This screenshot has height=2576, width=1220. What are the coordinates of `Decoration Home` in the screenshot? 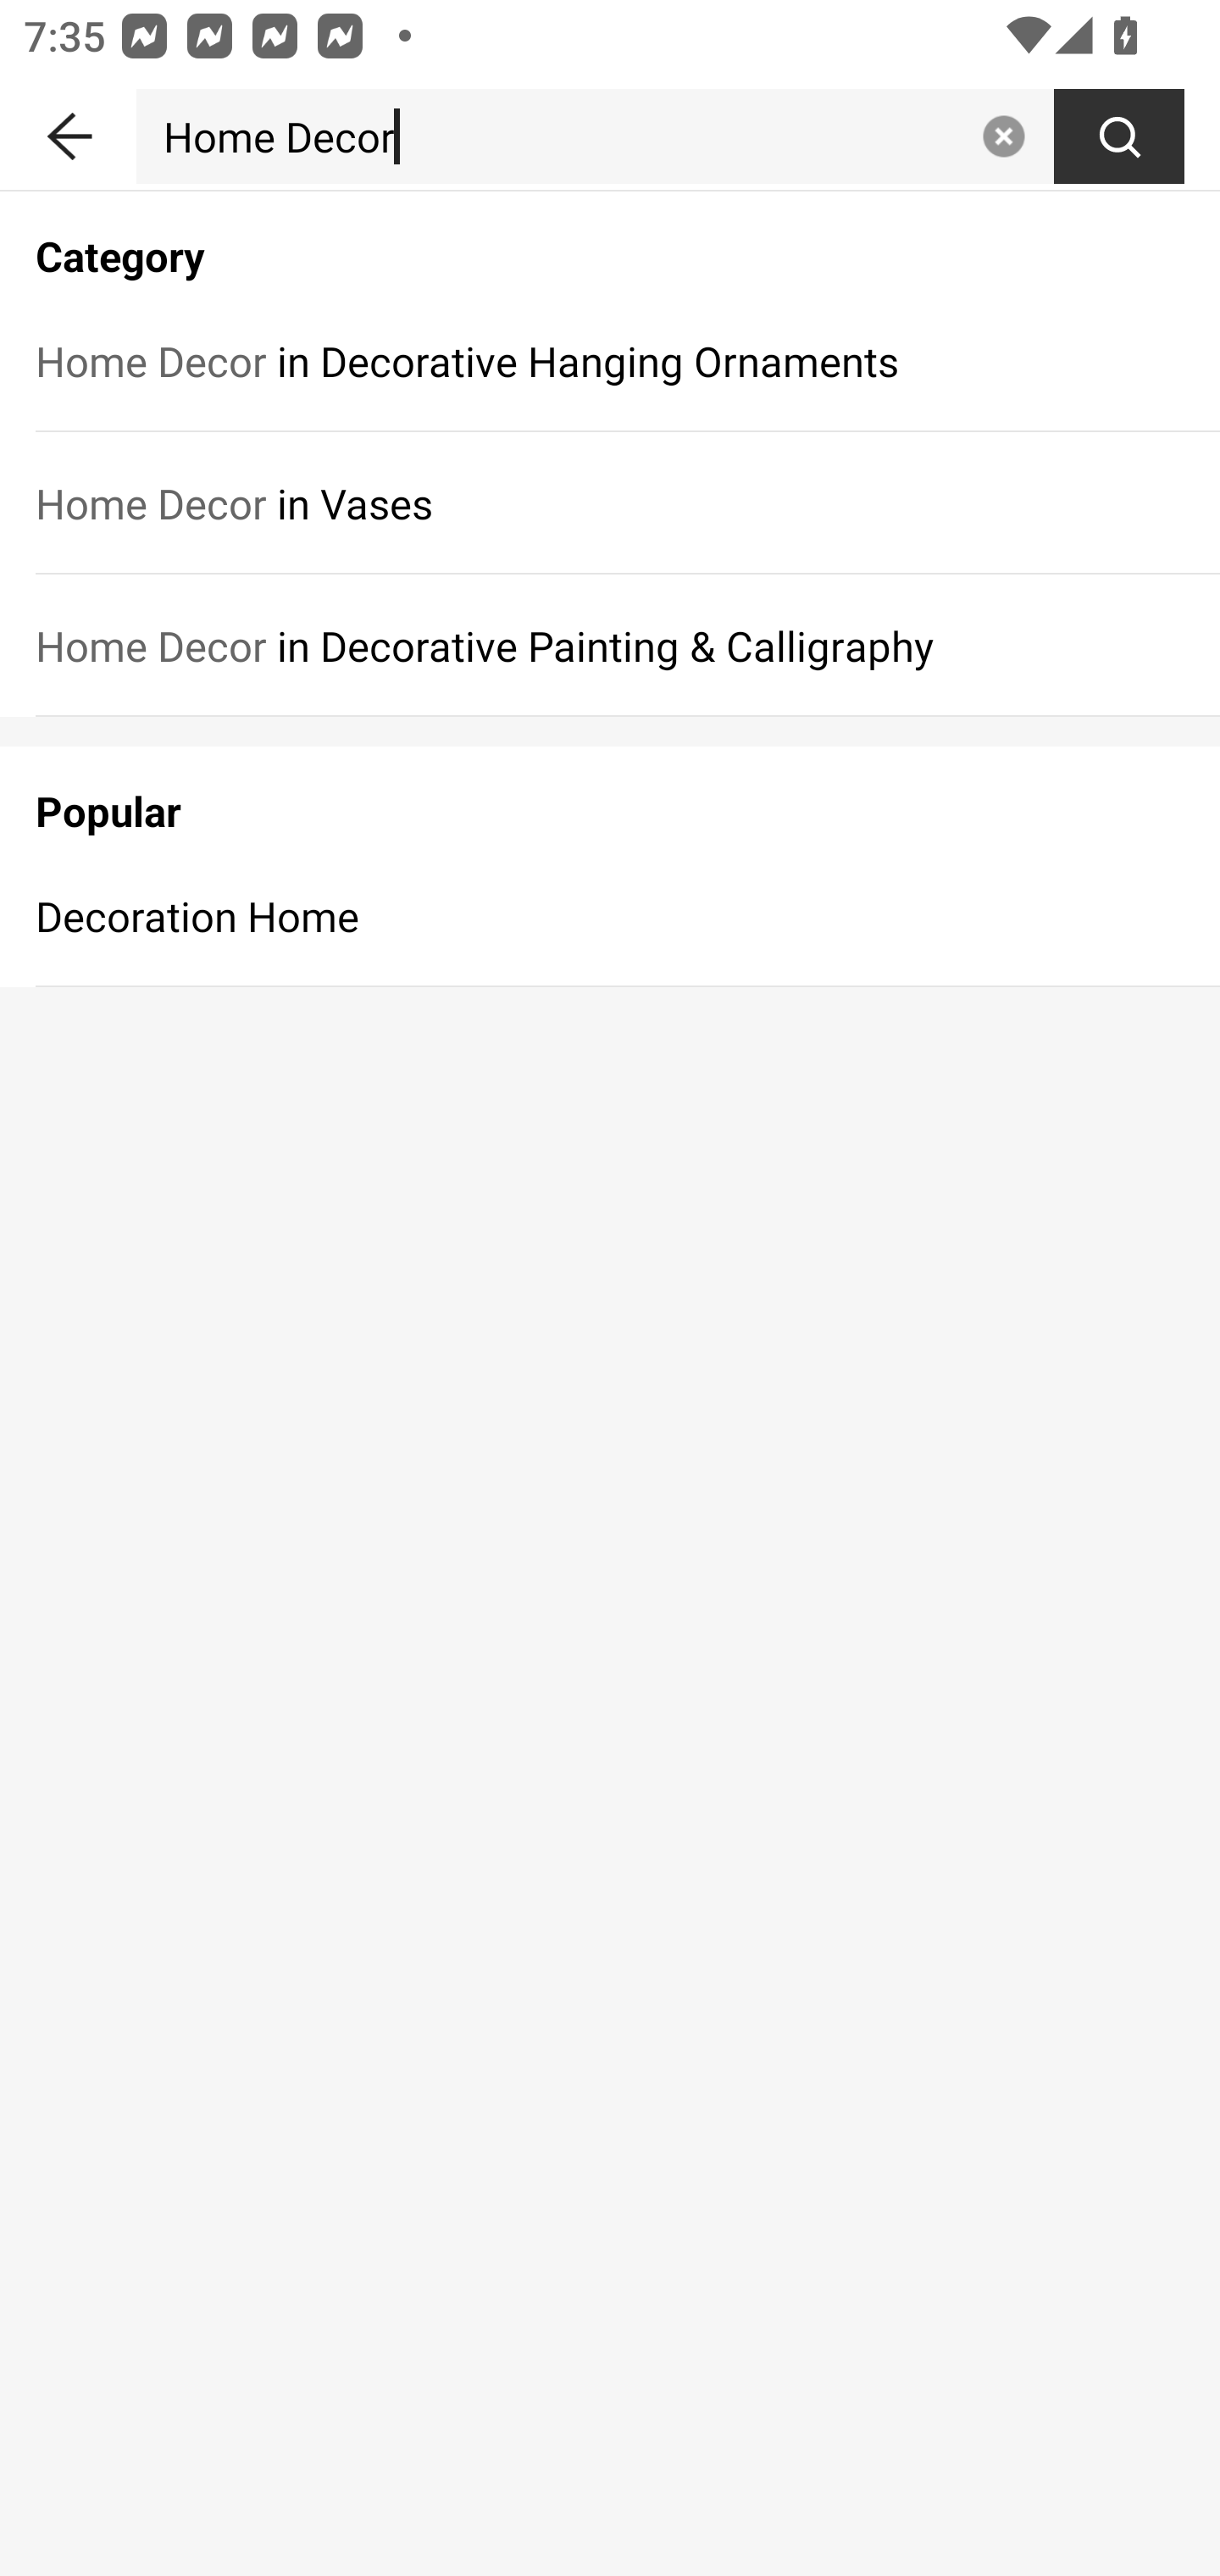 It's located at (610, 915).